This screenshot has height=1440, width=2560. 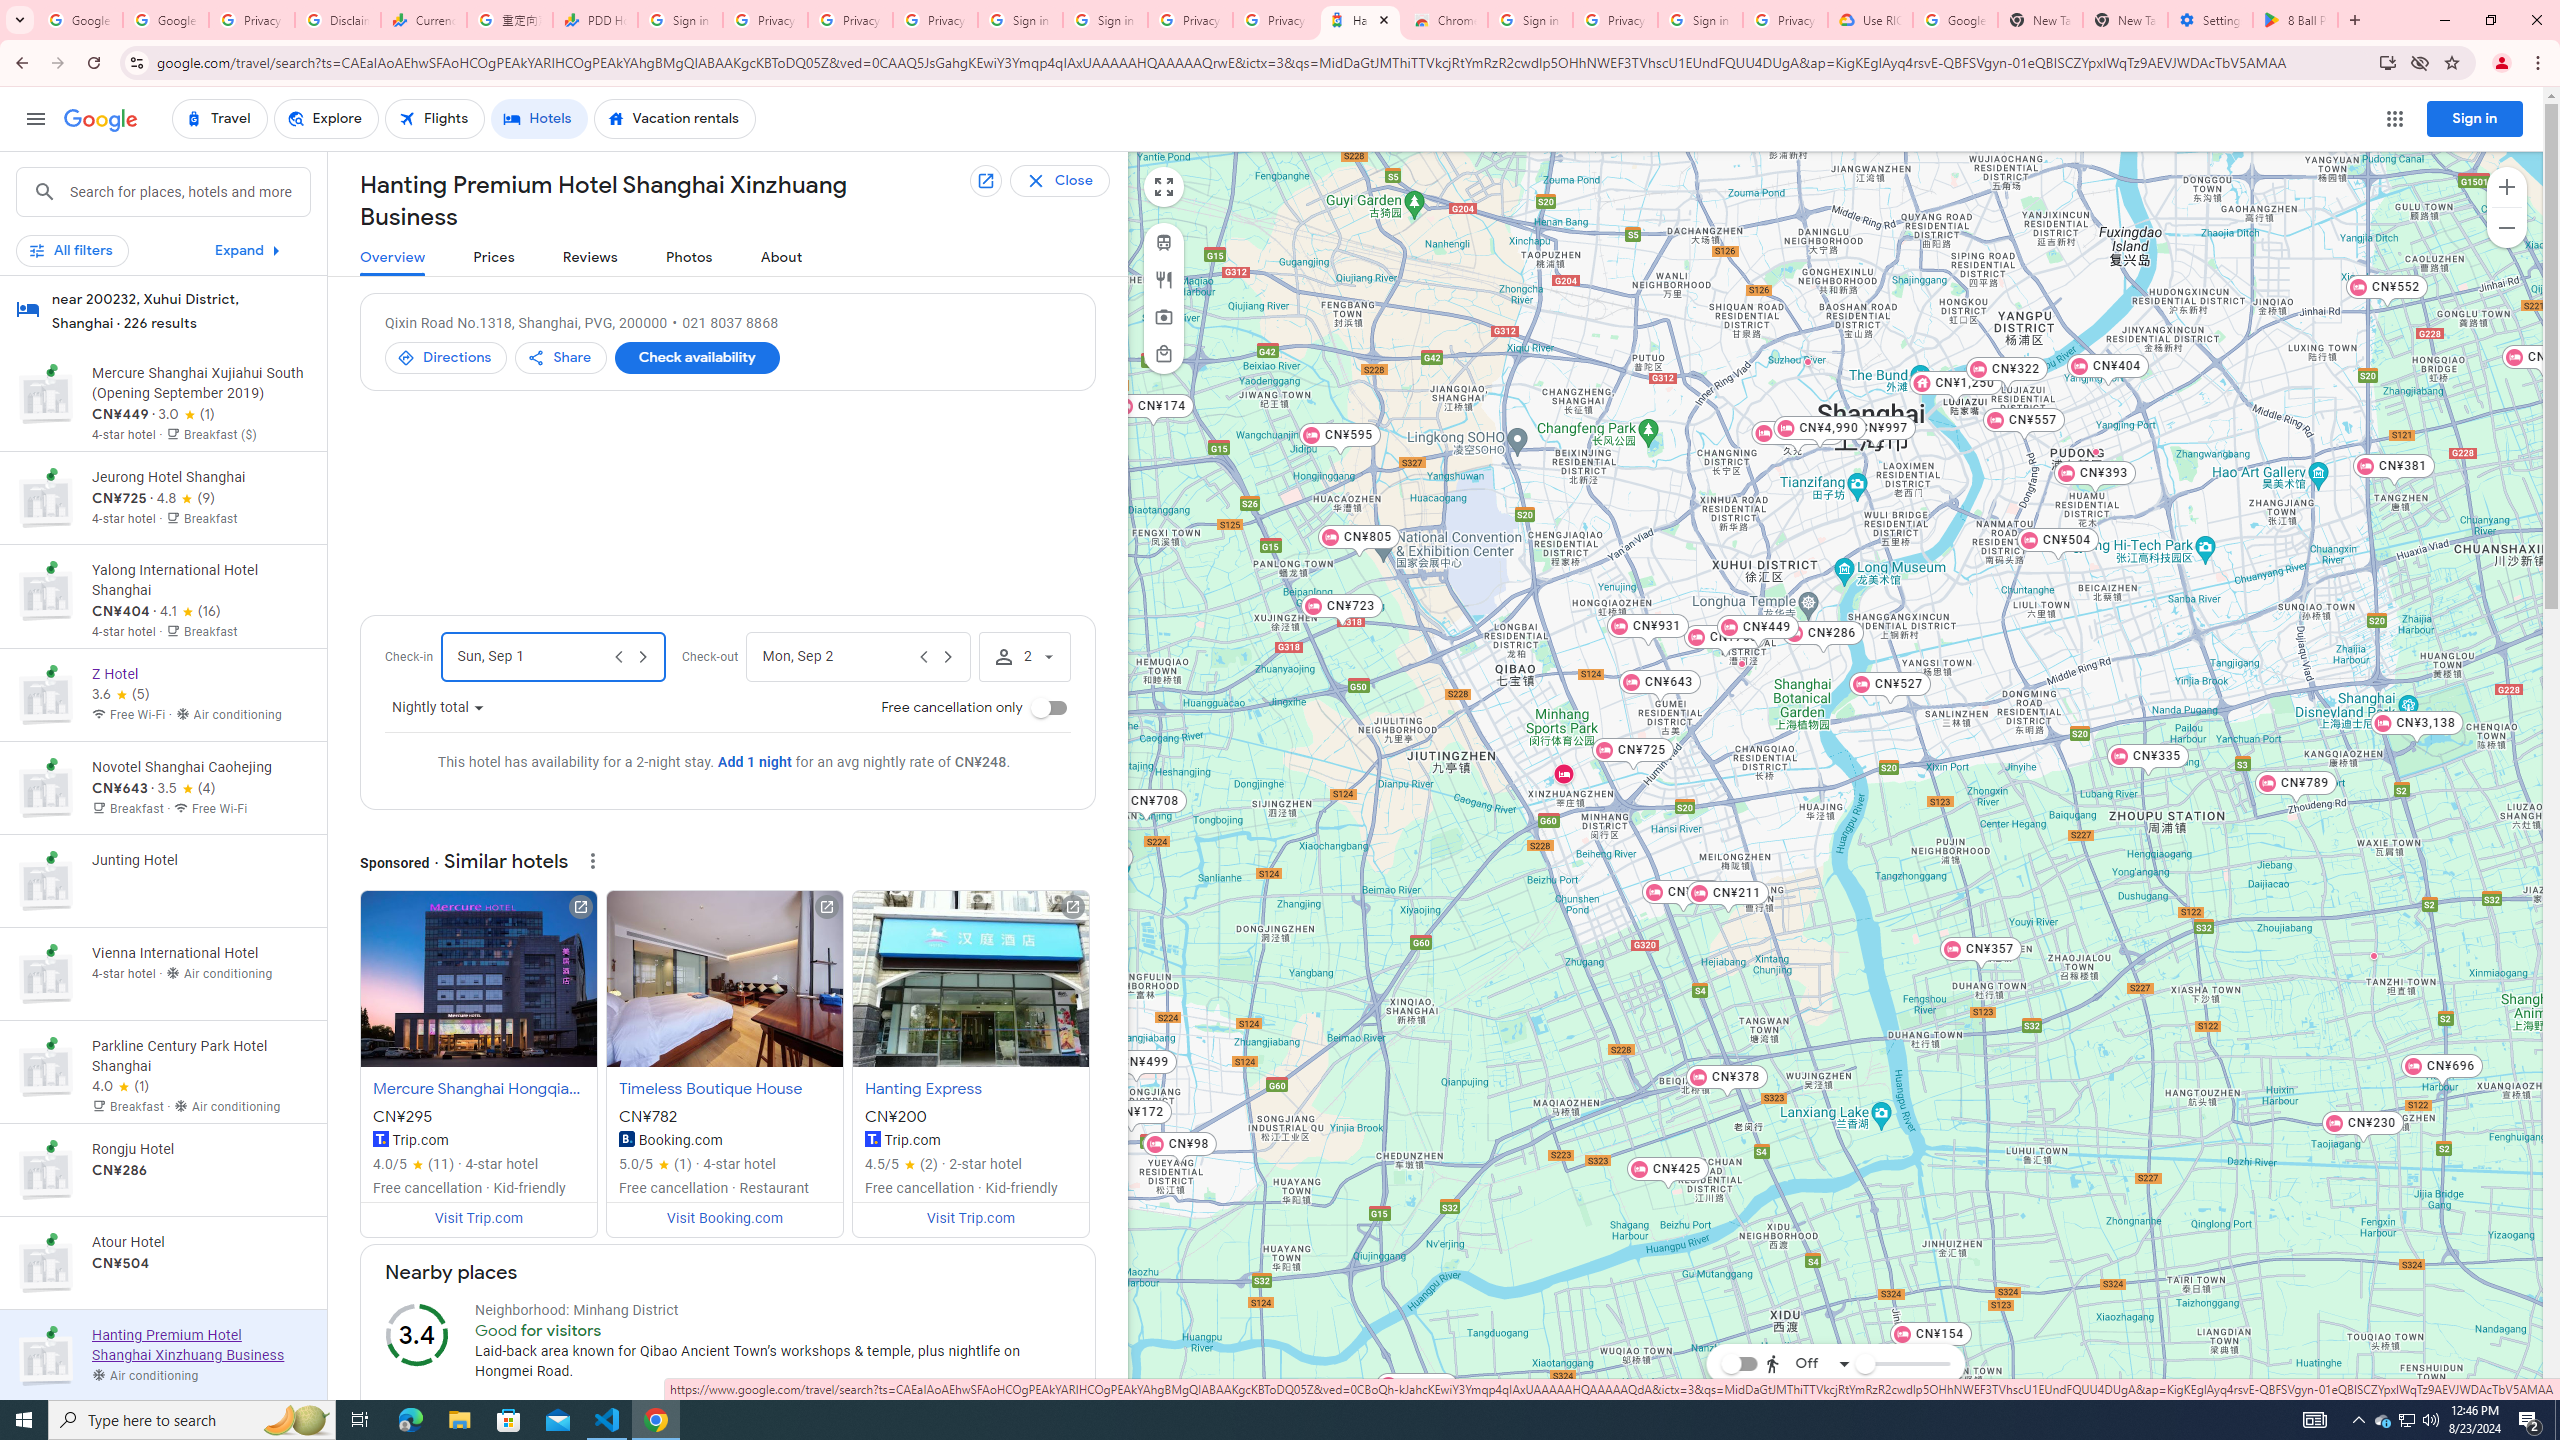 What do you see at coordinates (1803, 1308) in the screenshot?
I see `Drive` at bounding box center [1803, 1308].